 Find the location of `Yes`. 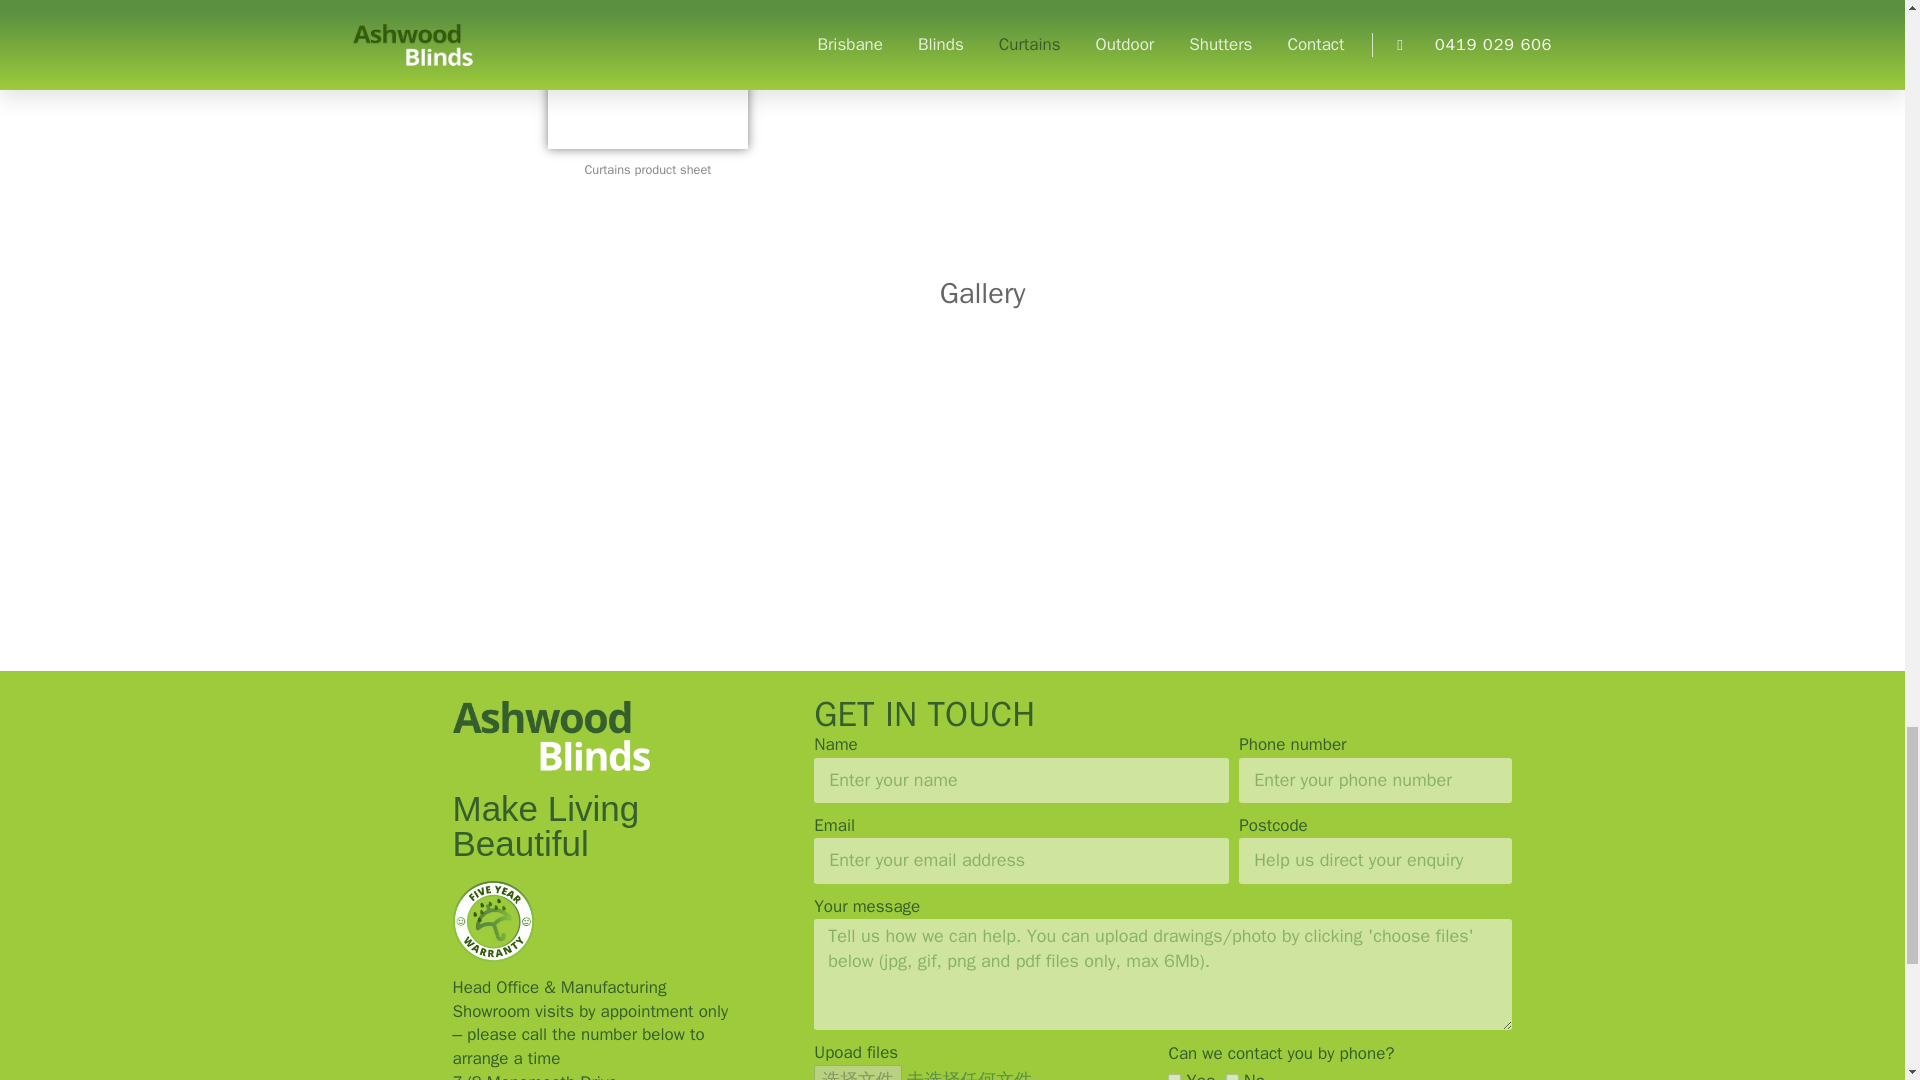

Yes is located at coordinates (1174, 1076).